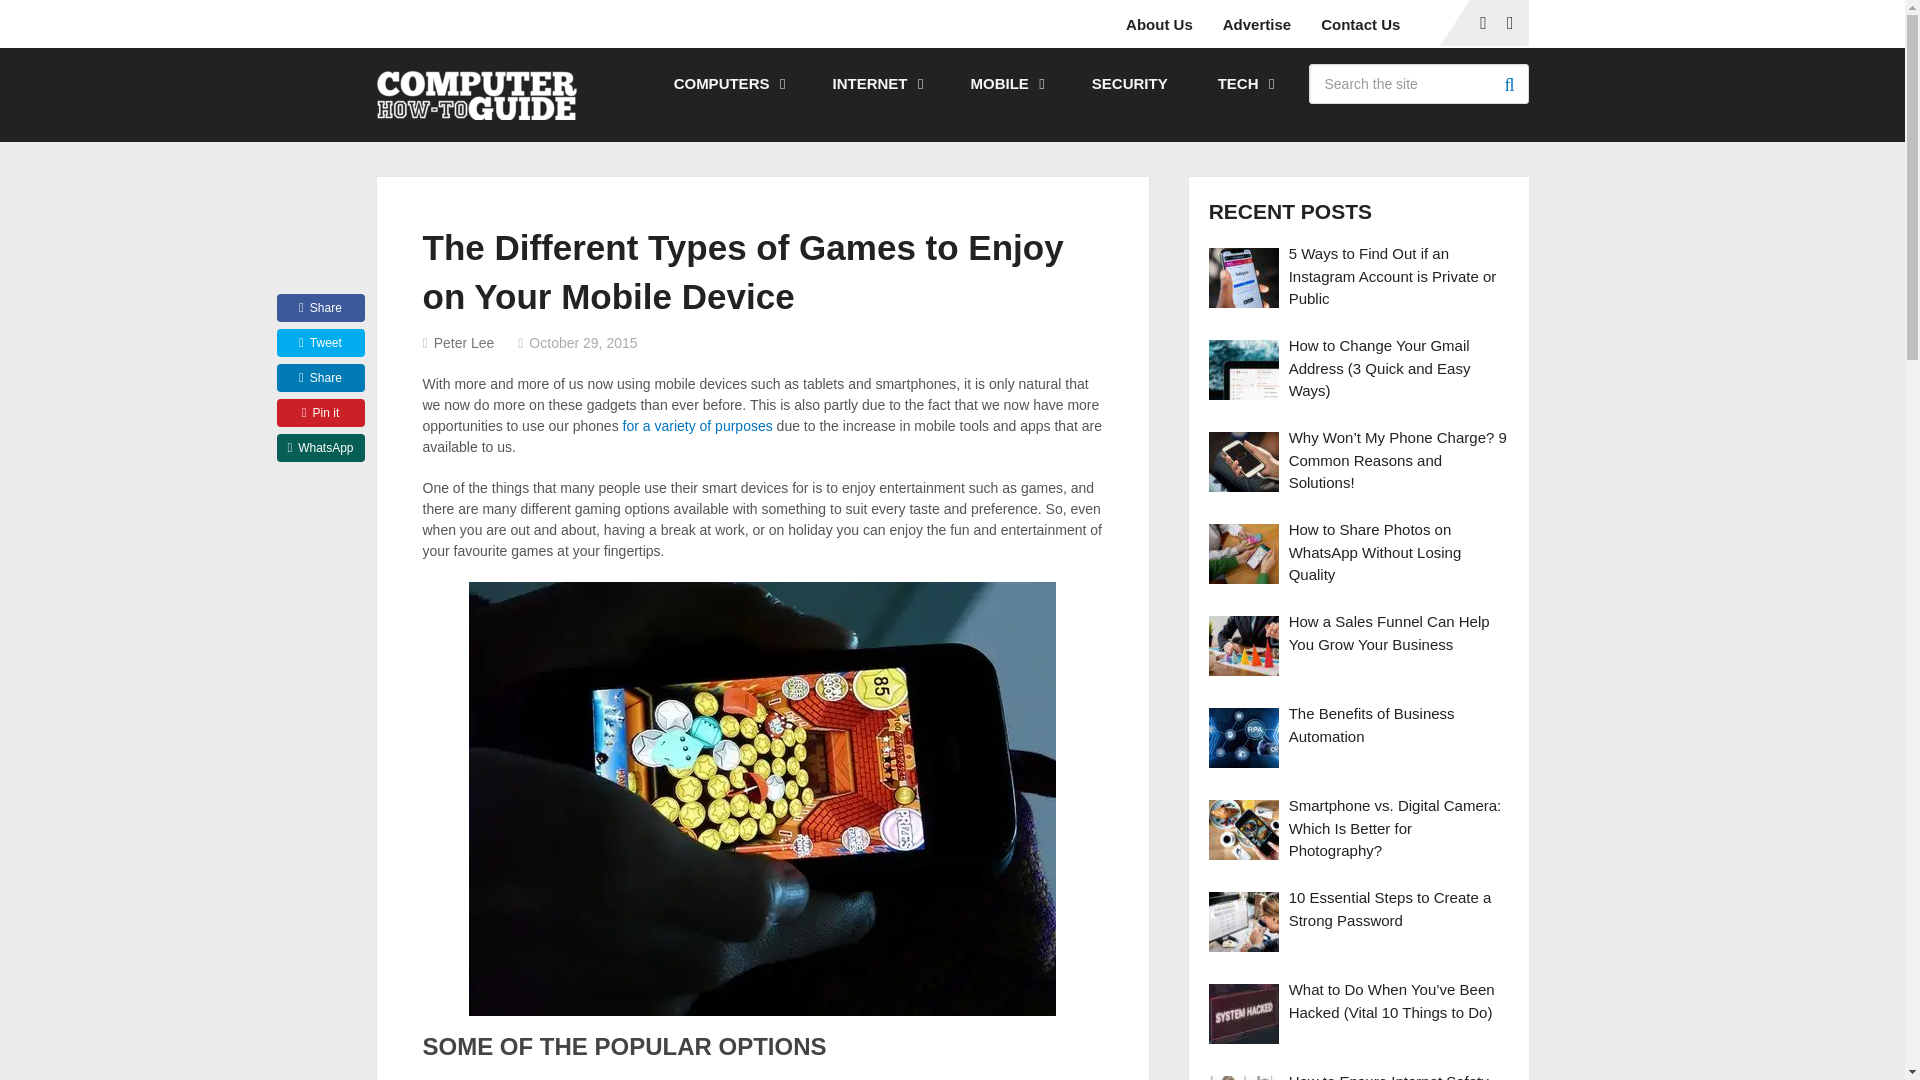 The image size is (1920, 1080). I want to click on Search, so click(1508, 83).